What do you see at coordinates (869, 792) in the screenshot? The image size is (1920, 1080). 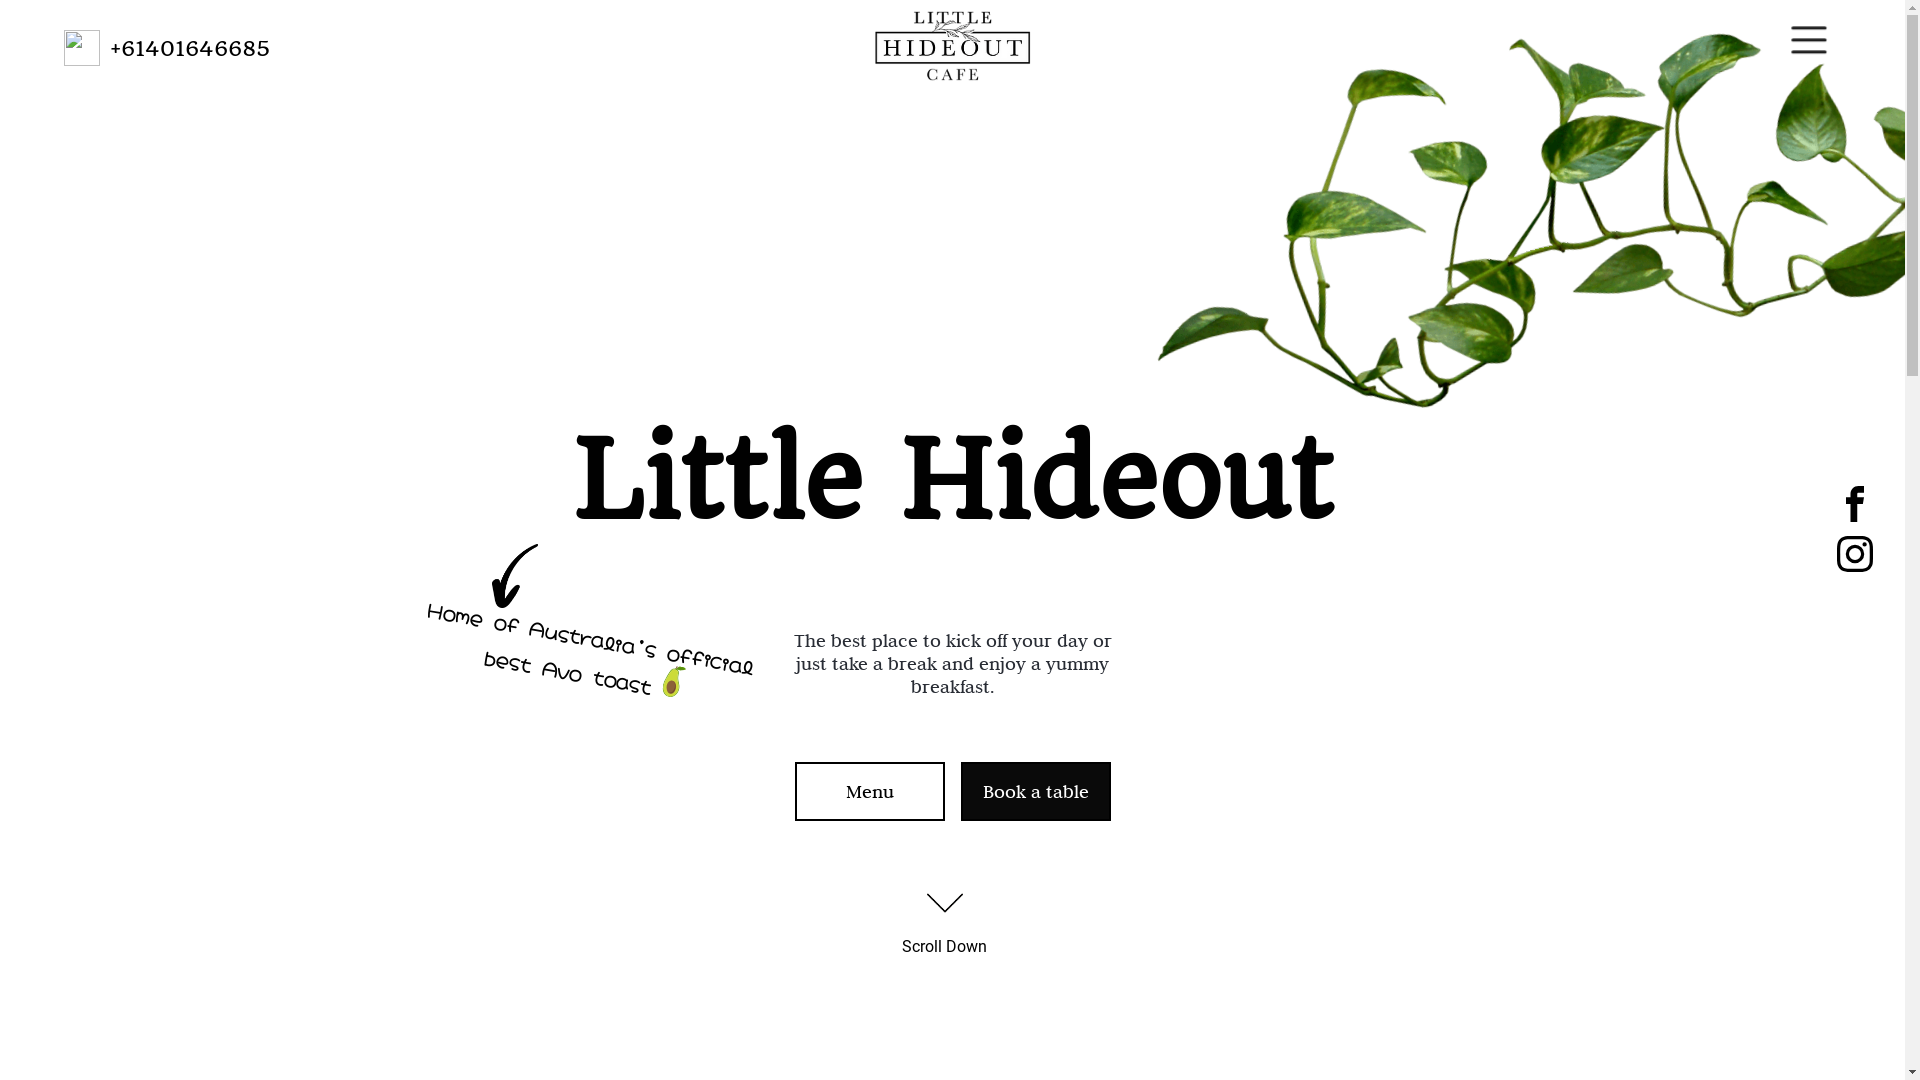 I see `Menu` at bounding box center [869, 792].